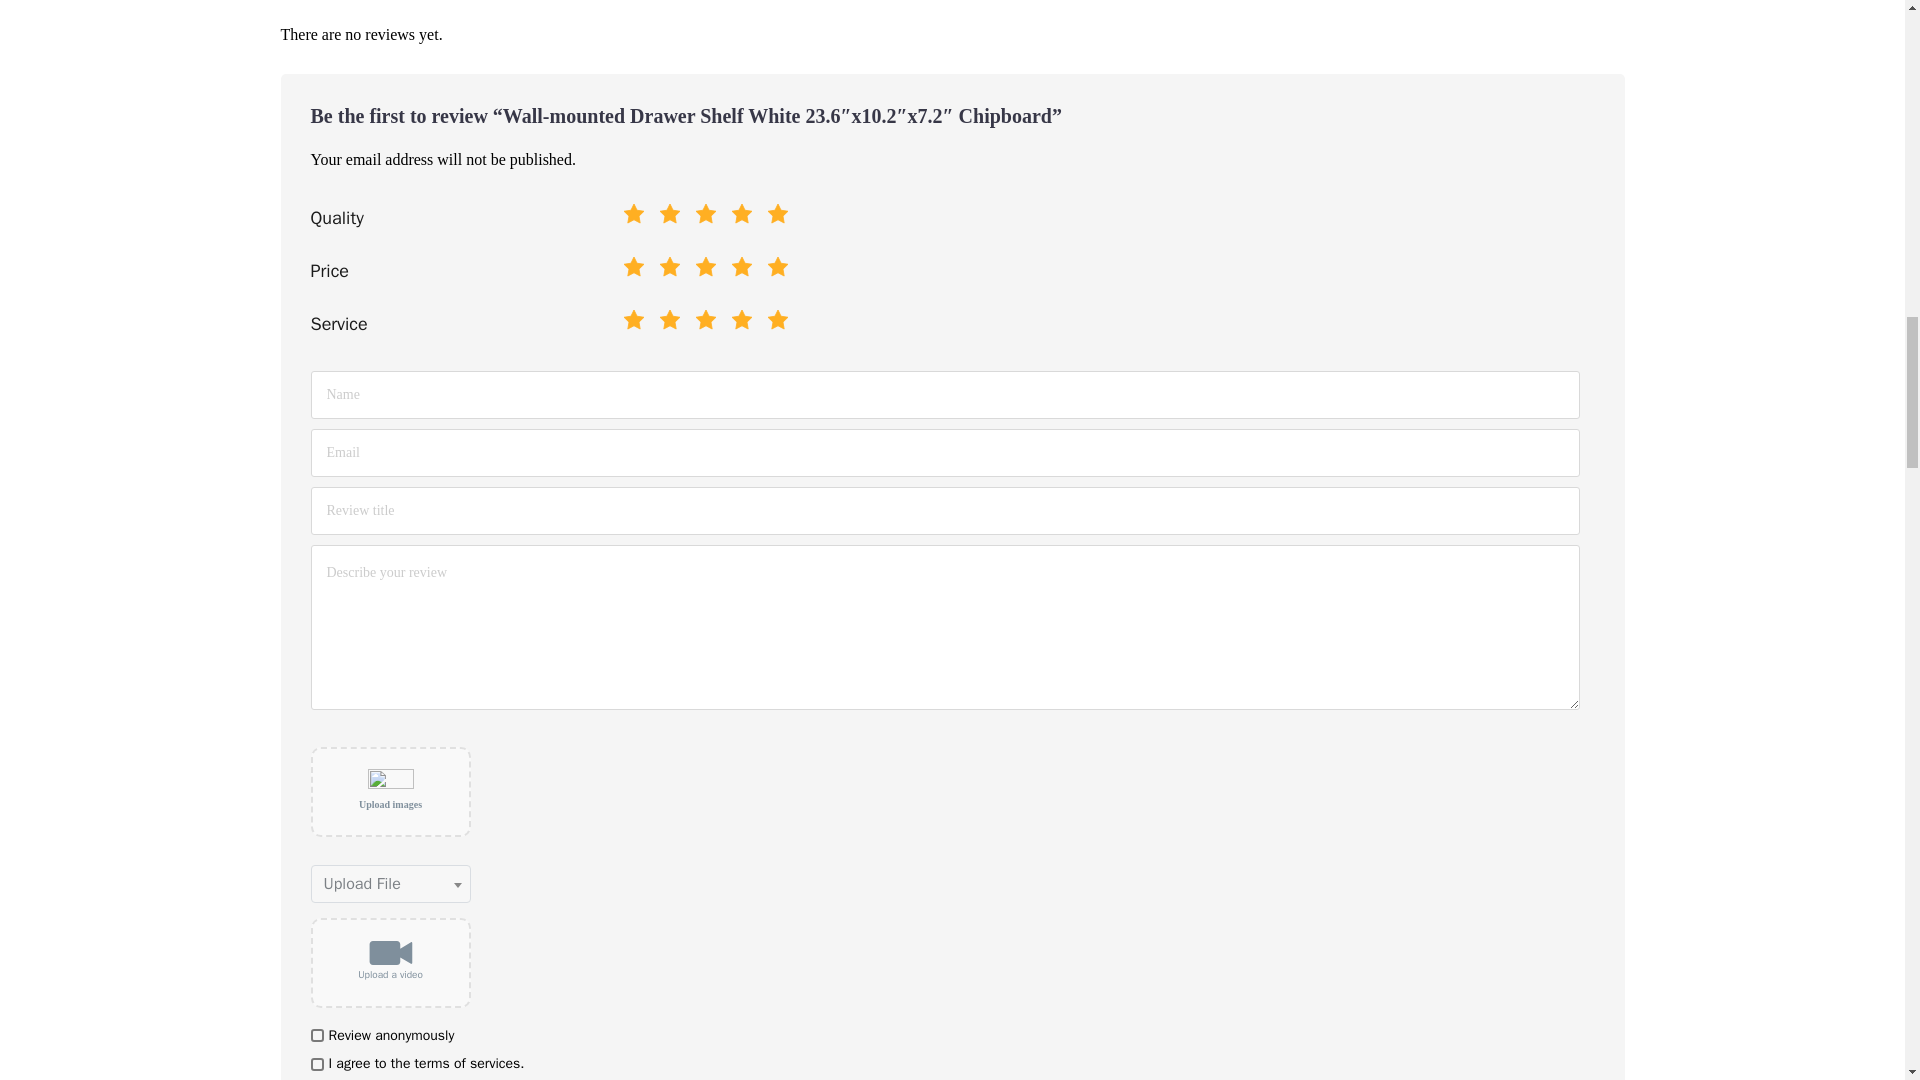 Image resolution: width=1920 pixels, height=1080 pixels. What do you see at coordinates (622, 262) in the screenshot?
I see `3` at bounding box center [622, 262].